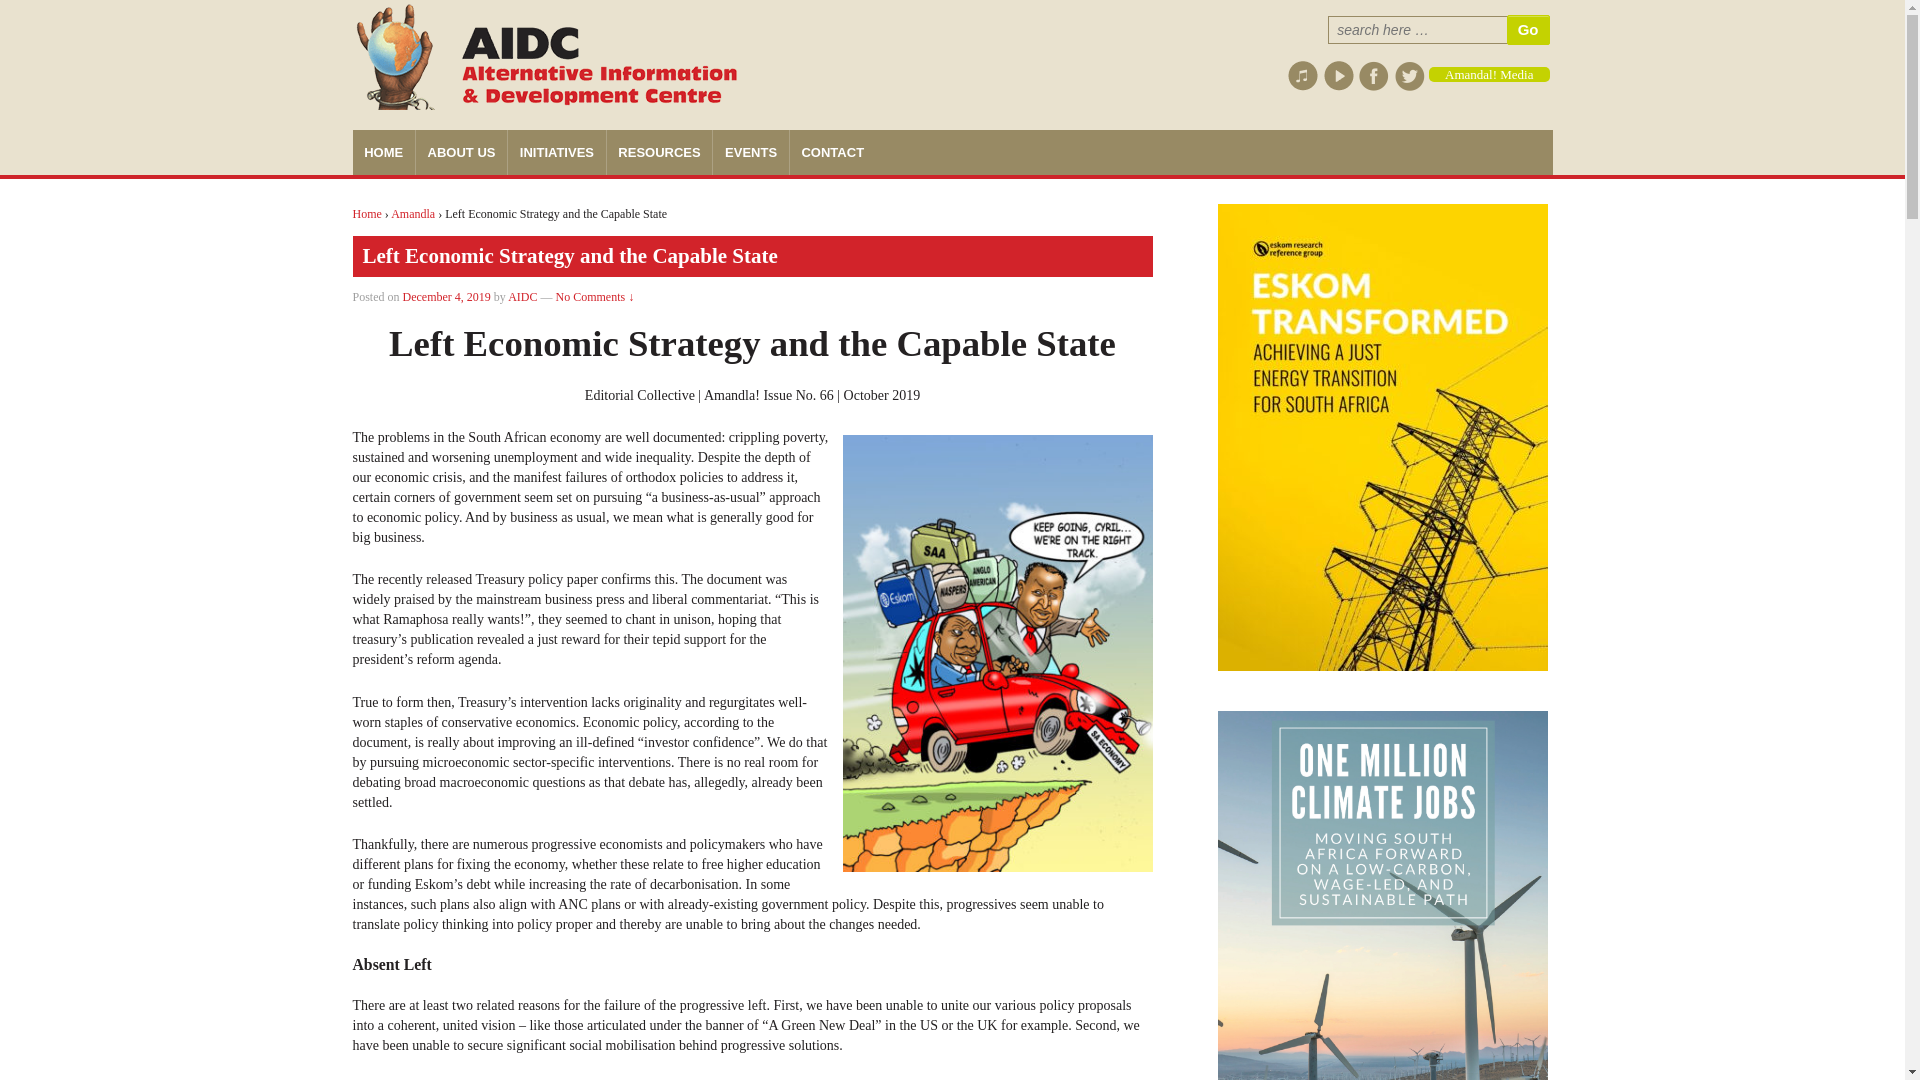 This screenshot has height=1080, width=1920. Describe the element at coordinates (659, 152) in the screenshot. I see `RESOURCES` at that location.